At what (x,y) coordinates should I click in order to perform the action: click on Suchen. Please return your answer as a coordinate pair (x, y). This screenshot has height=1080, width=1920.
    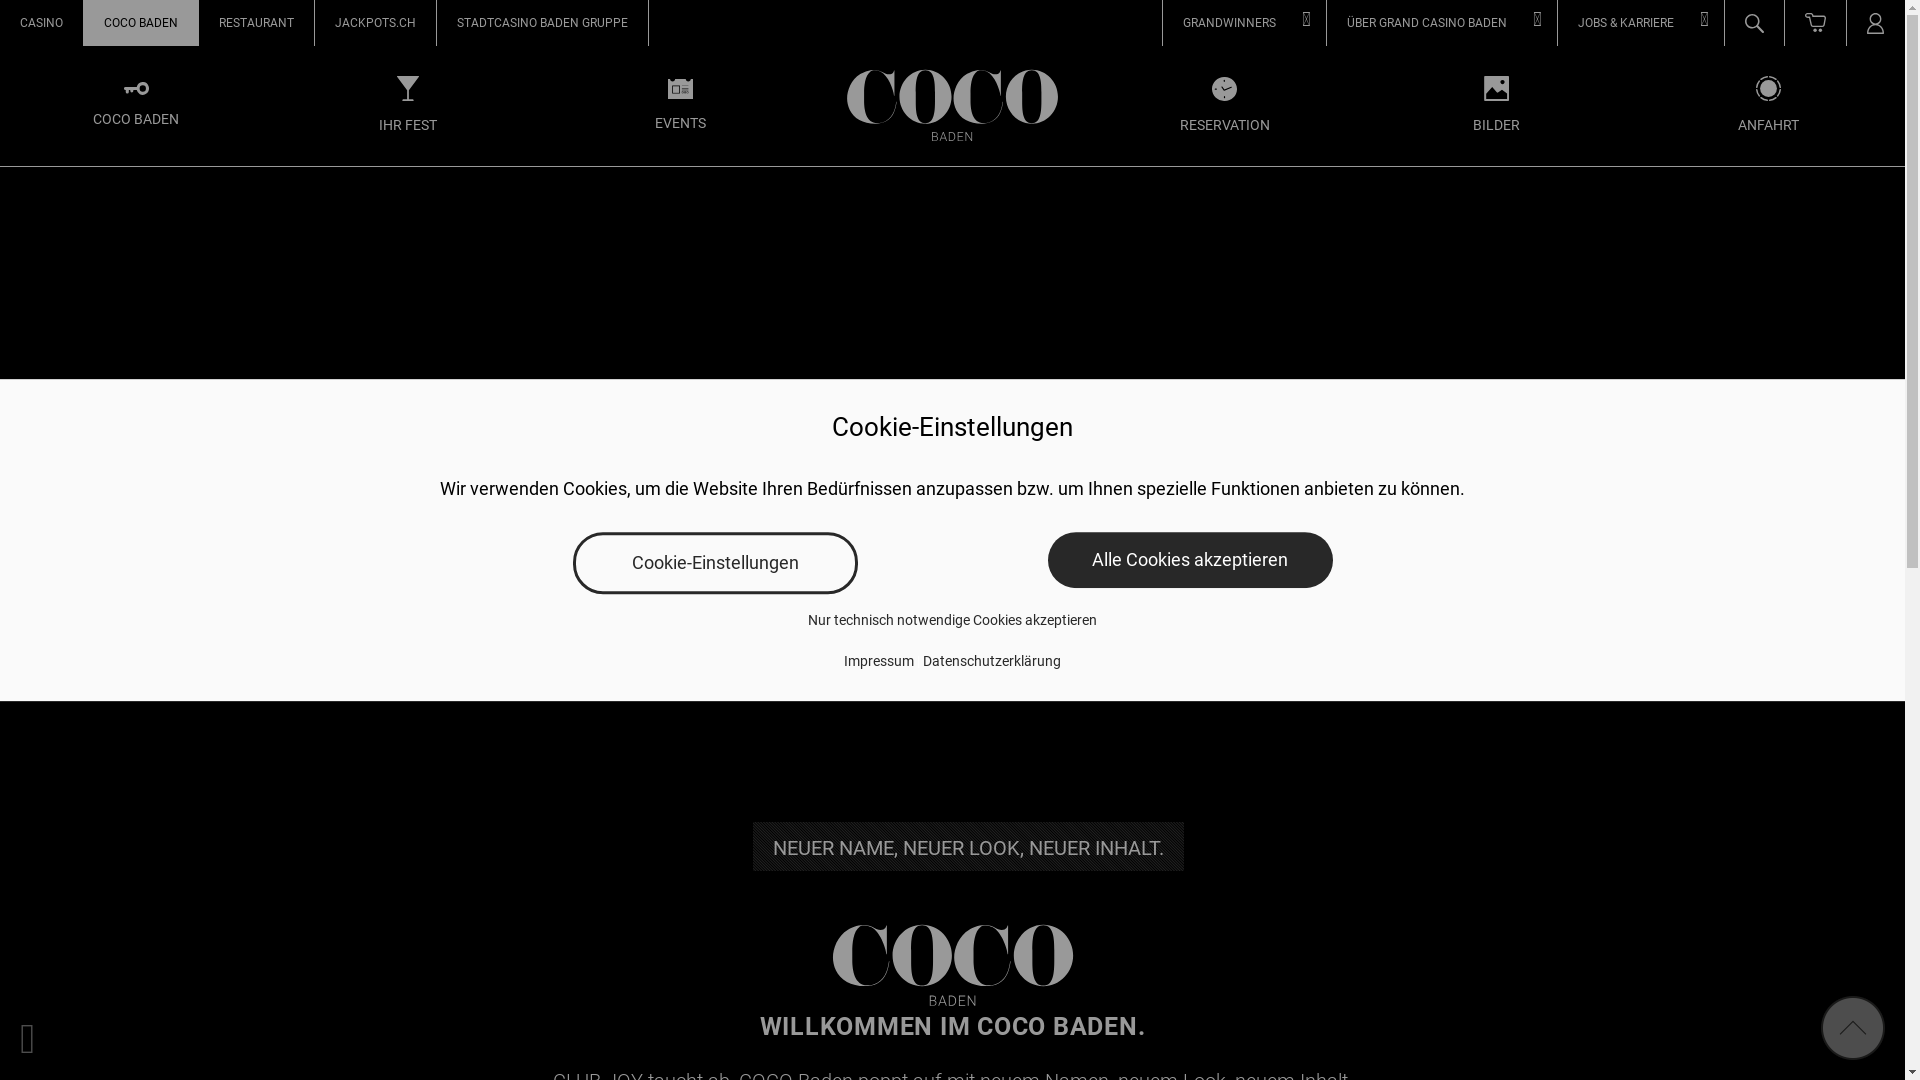
    Looking at the image, I should click on (1844, 77).